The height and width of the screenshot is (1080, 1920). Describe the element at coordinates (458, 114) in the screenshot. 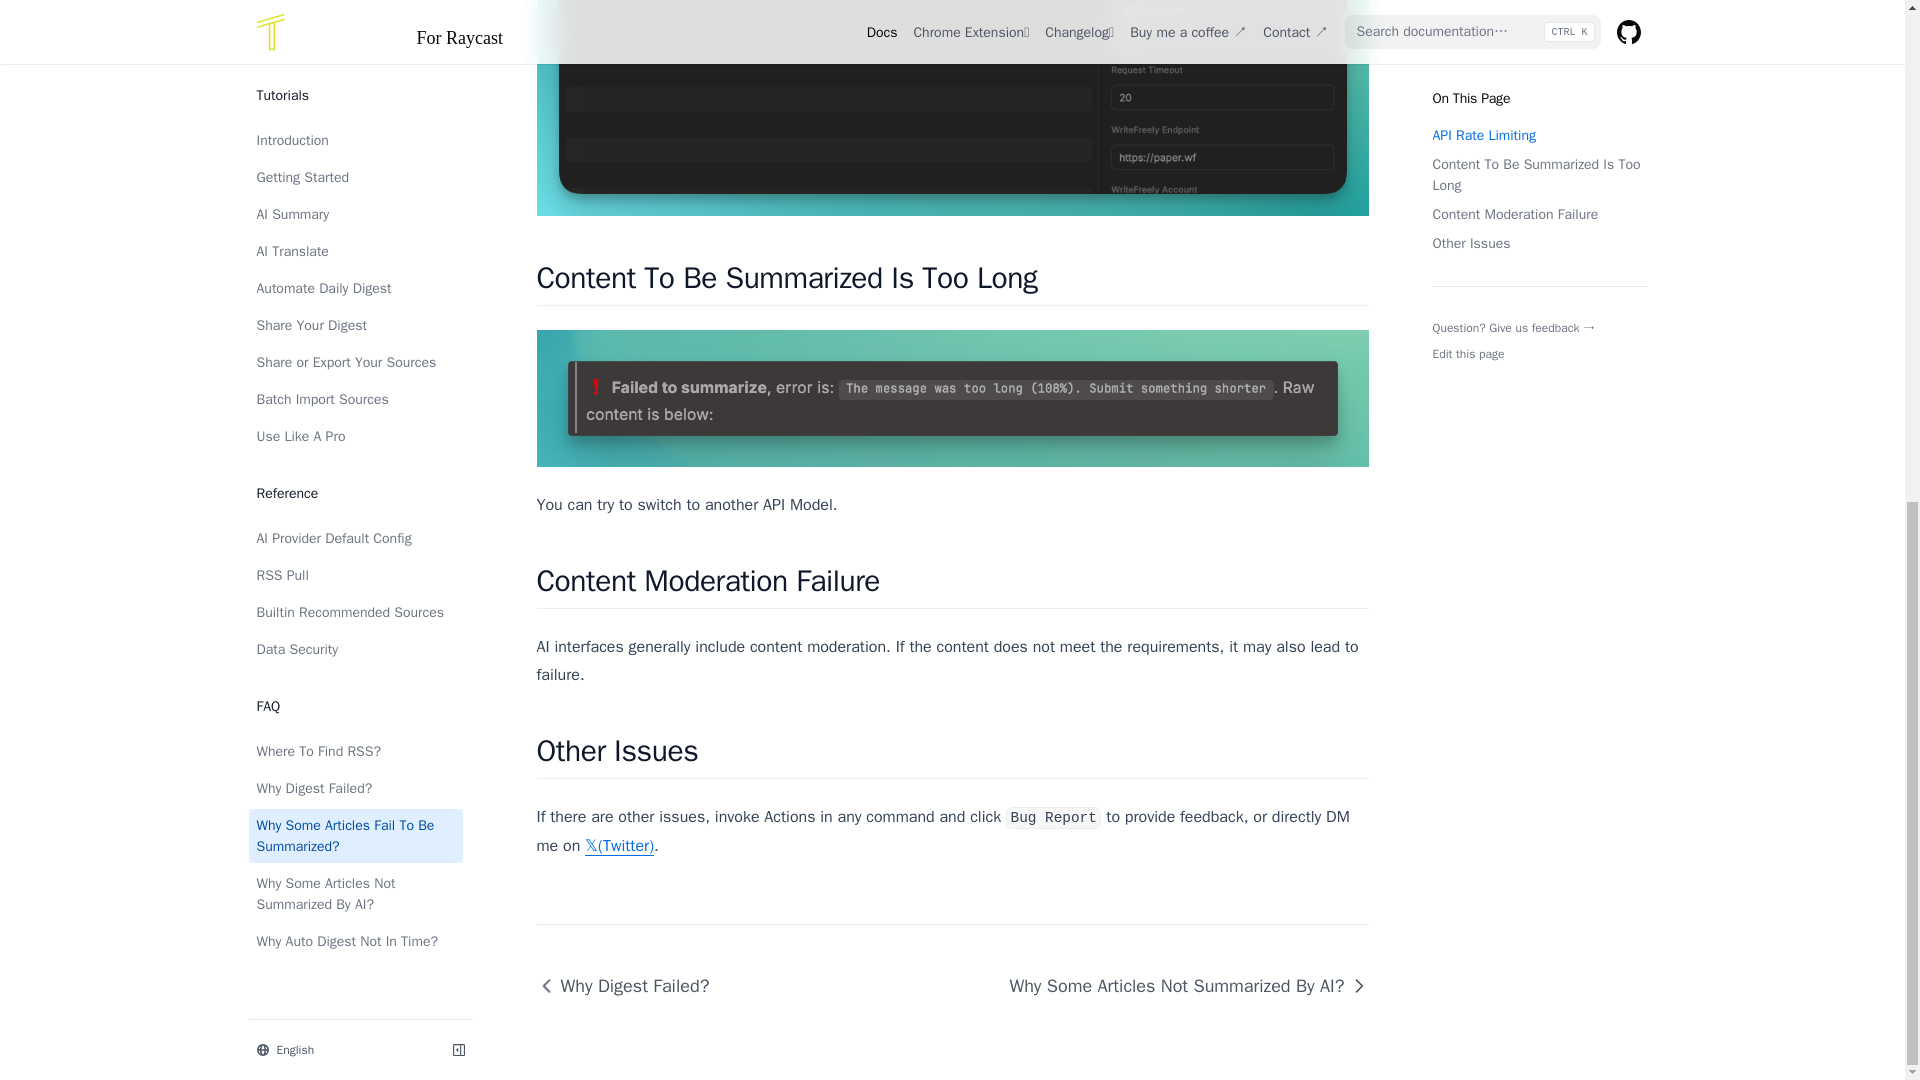

I see `Hide sidebar` at that location.